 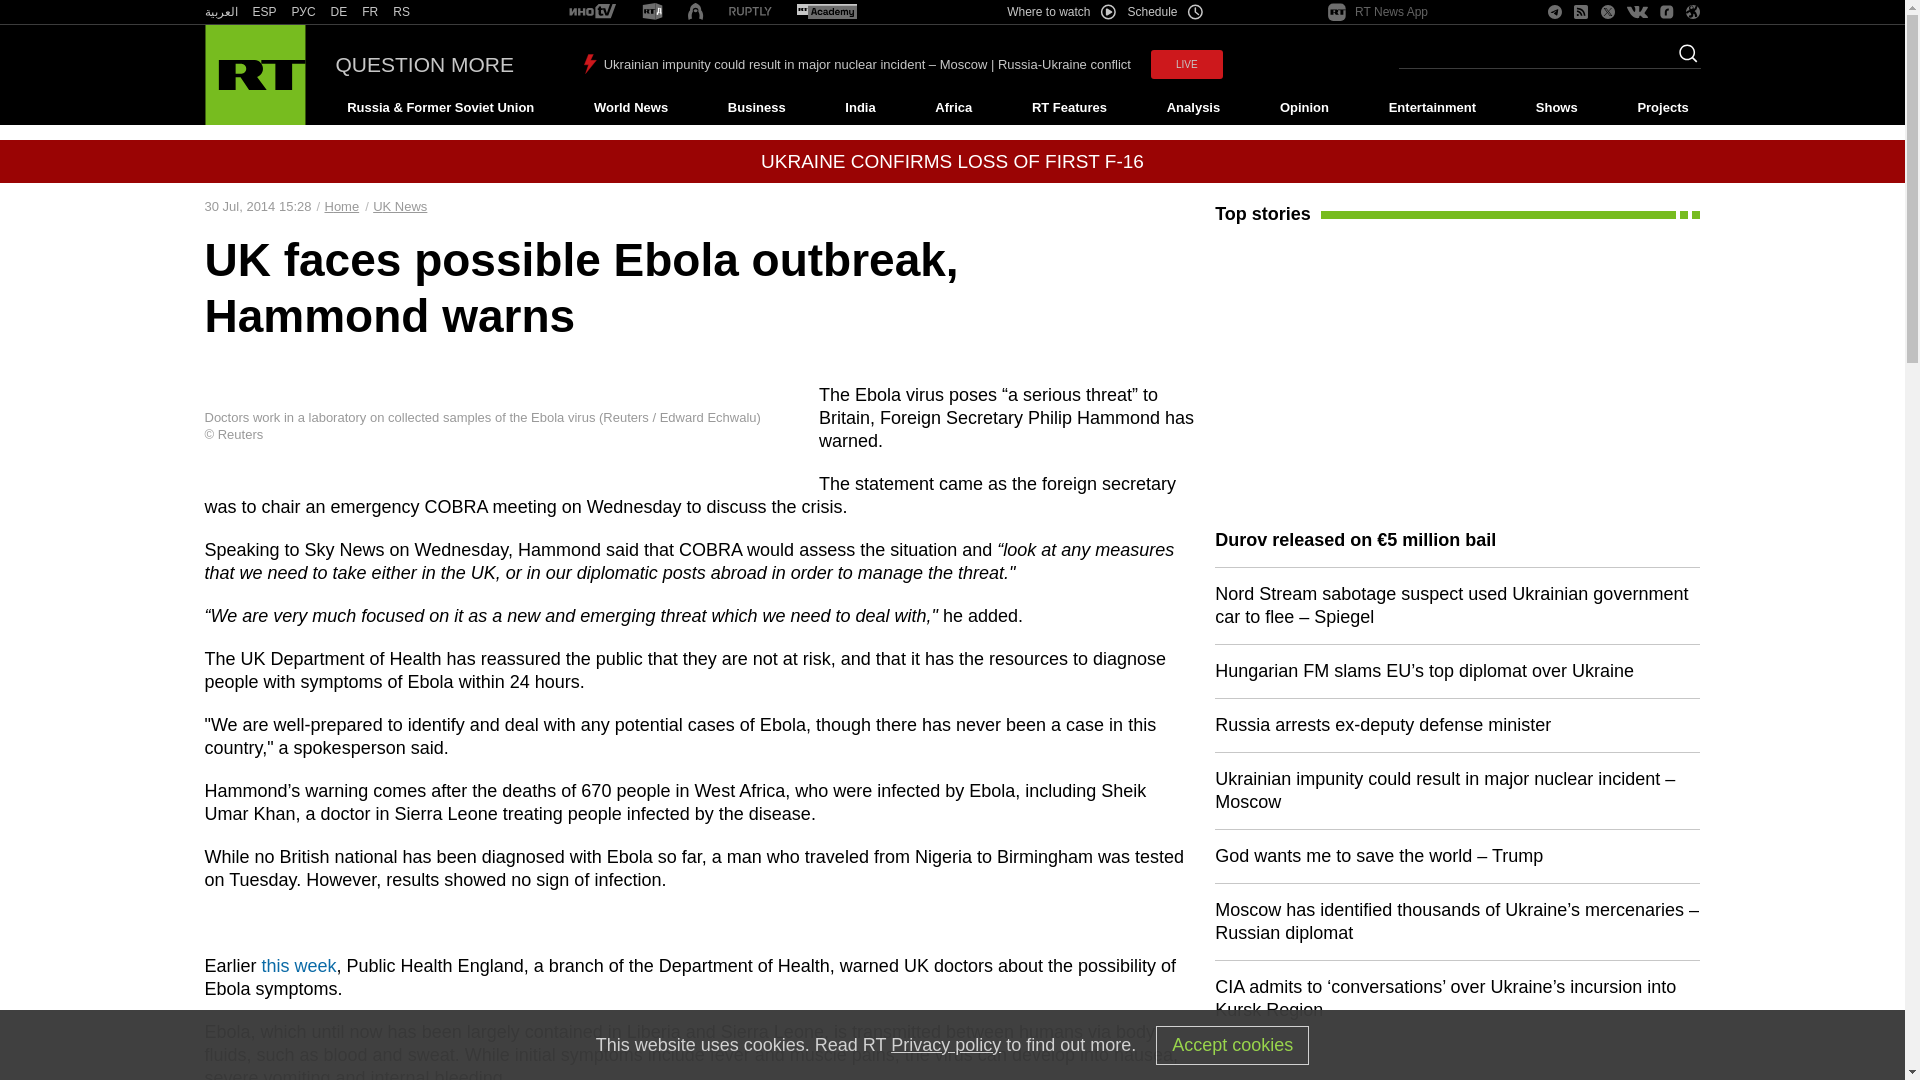 What do you see at coordinates (264, 12) in the screenshot?
I see `RT ` at bounding box center [264, 12].